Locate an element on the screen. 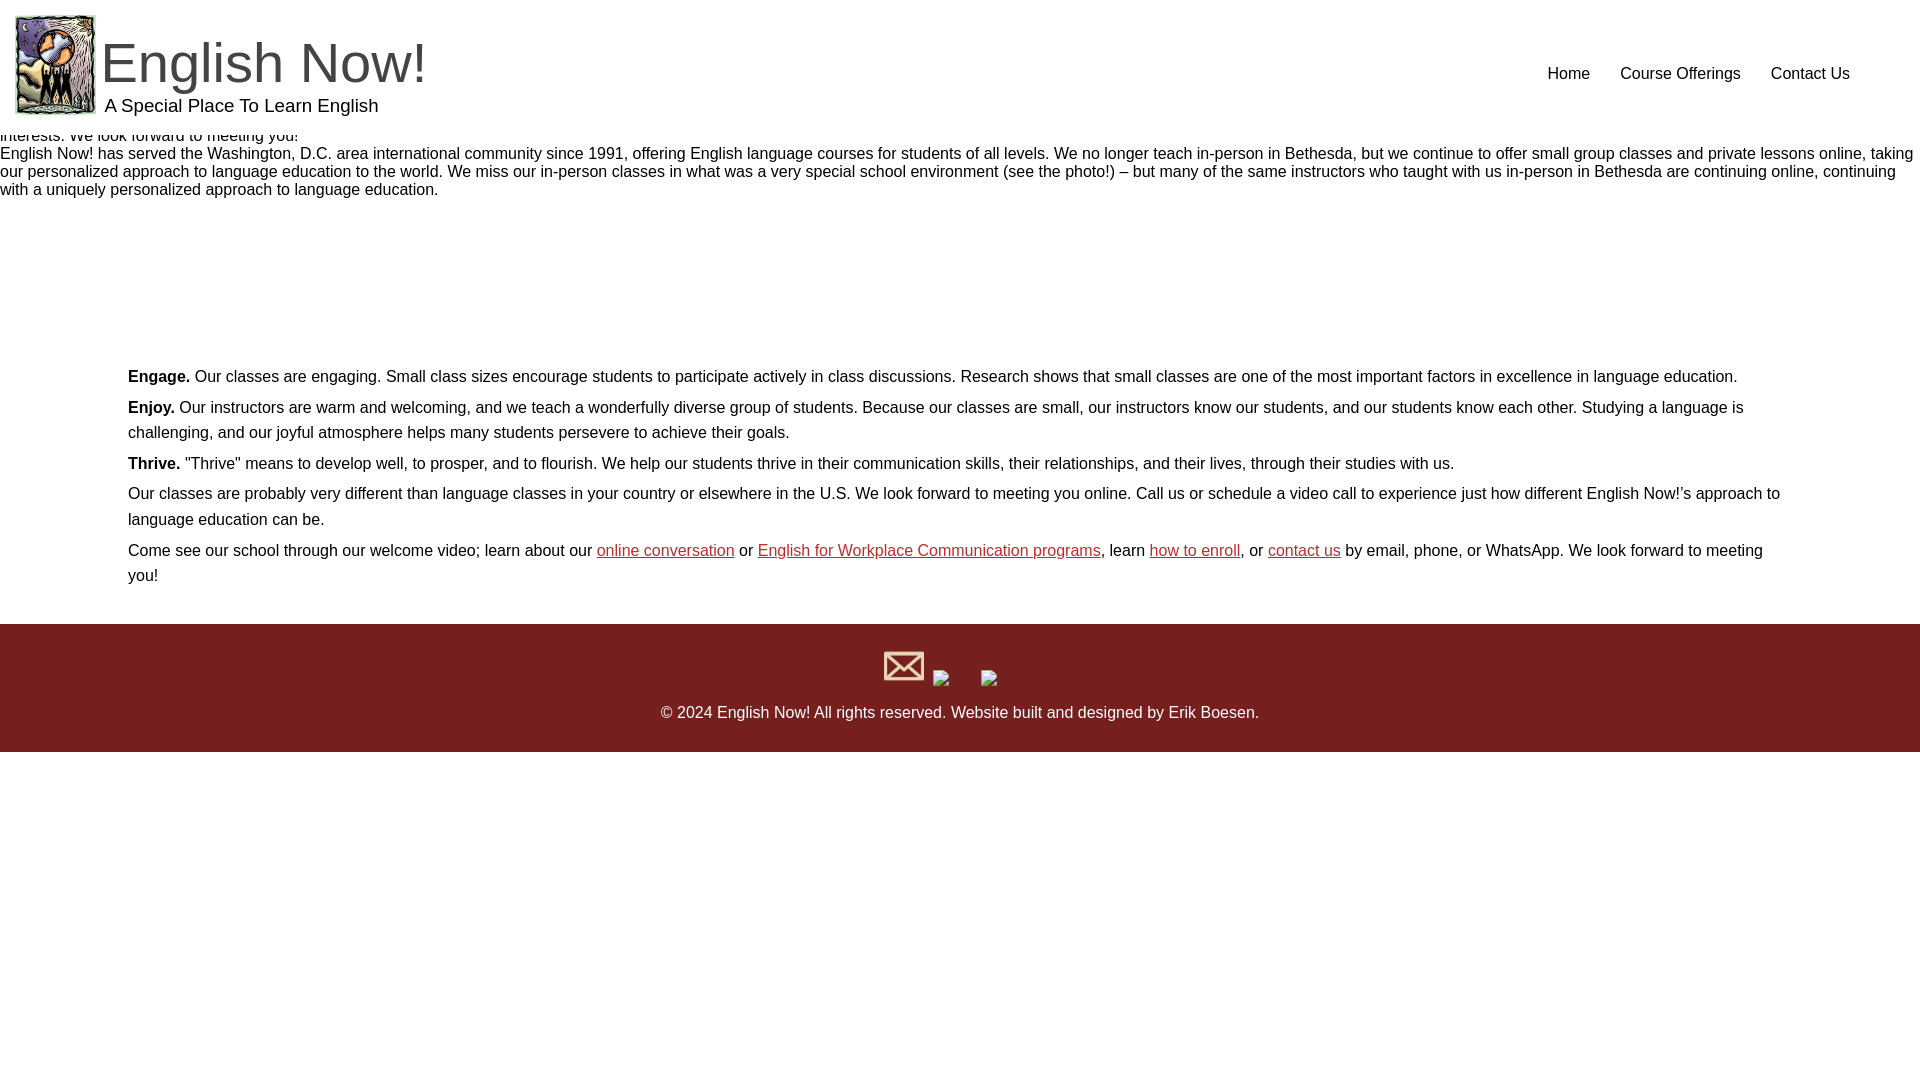 The width and height of the screenshot is (1920, 1080). online conversation is located at coordinates (929, 550).